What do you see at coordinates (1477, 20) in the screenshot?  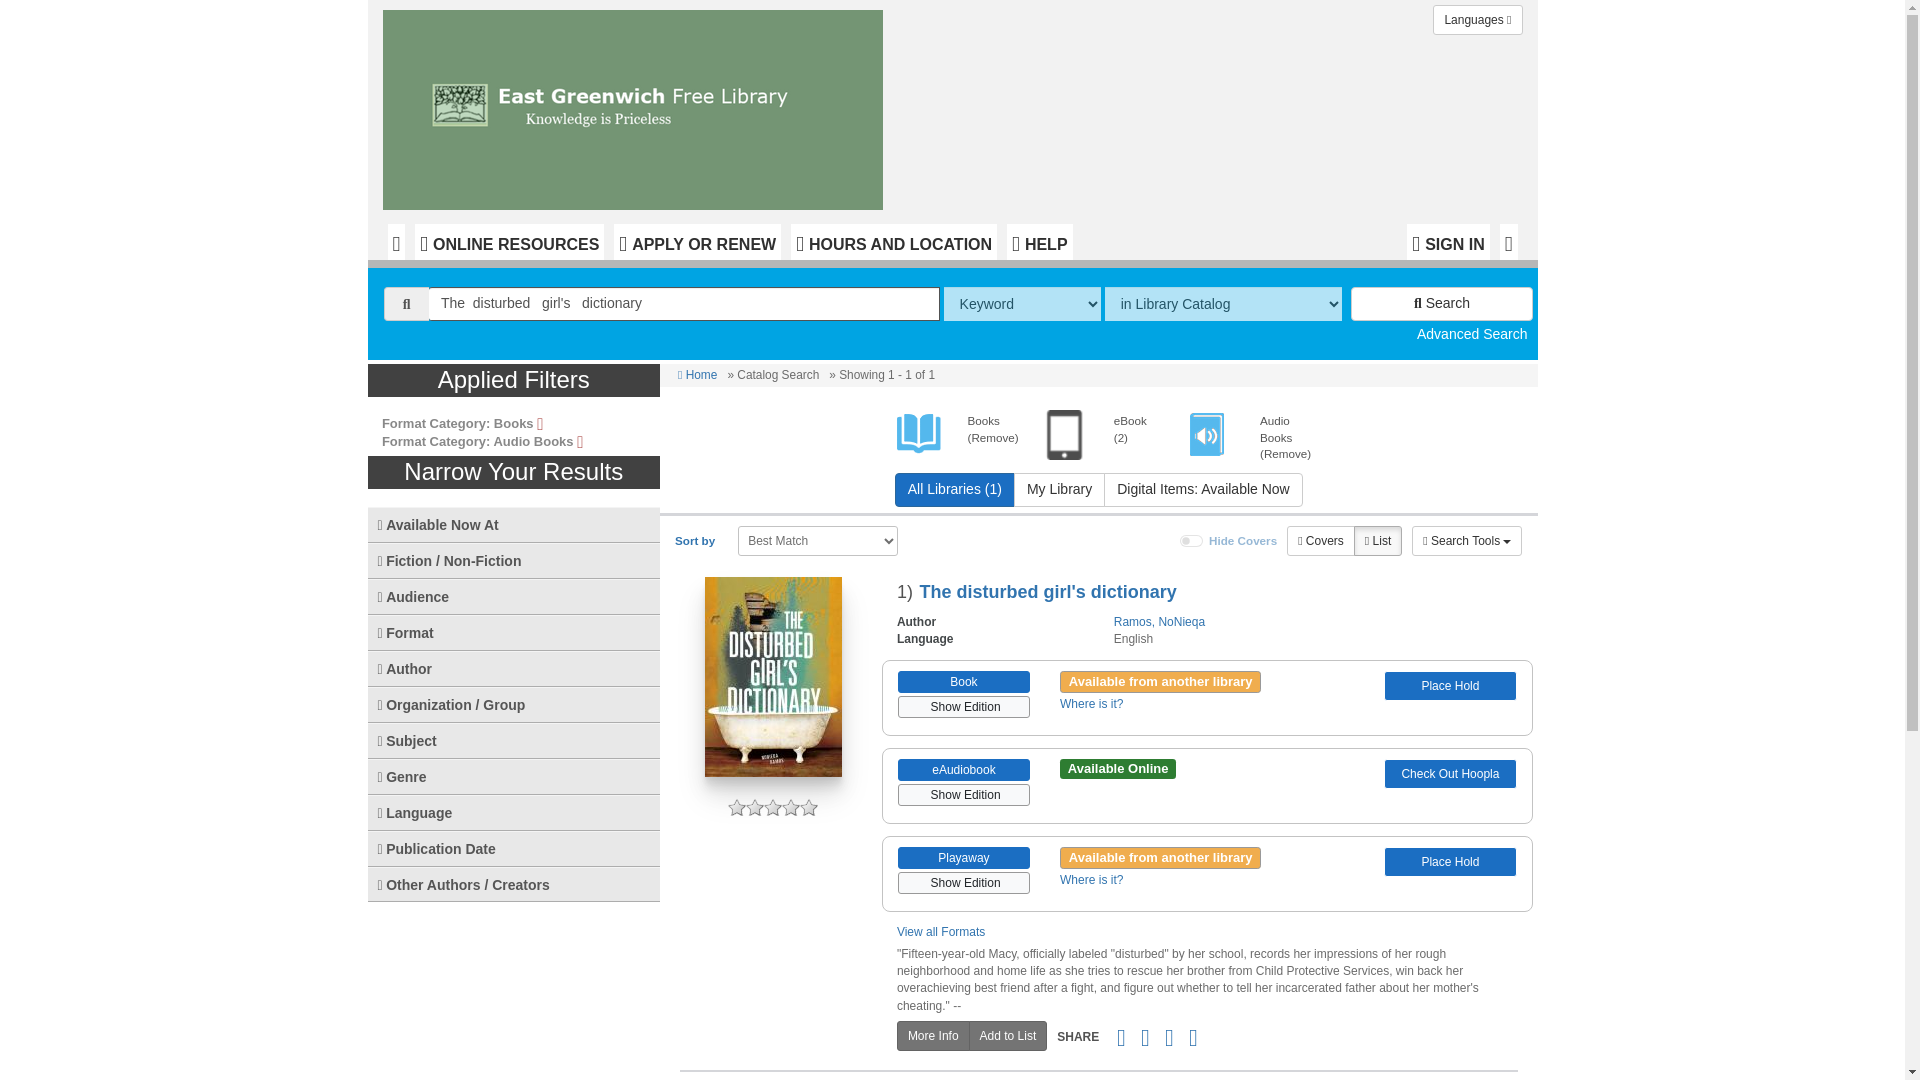 I see `Languages ` at bounding box center [1477, 20].